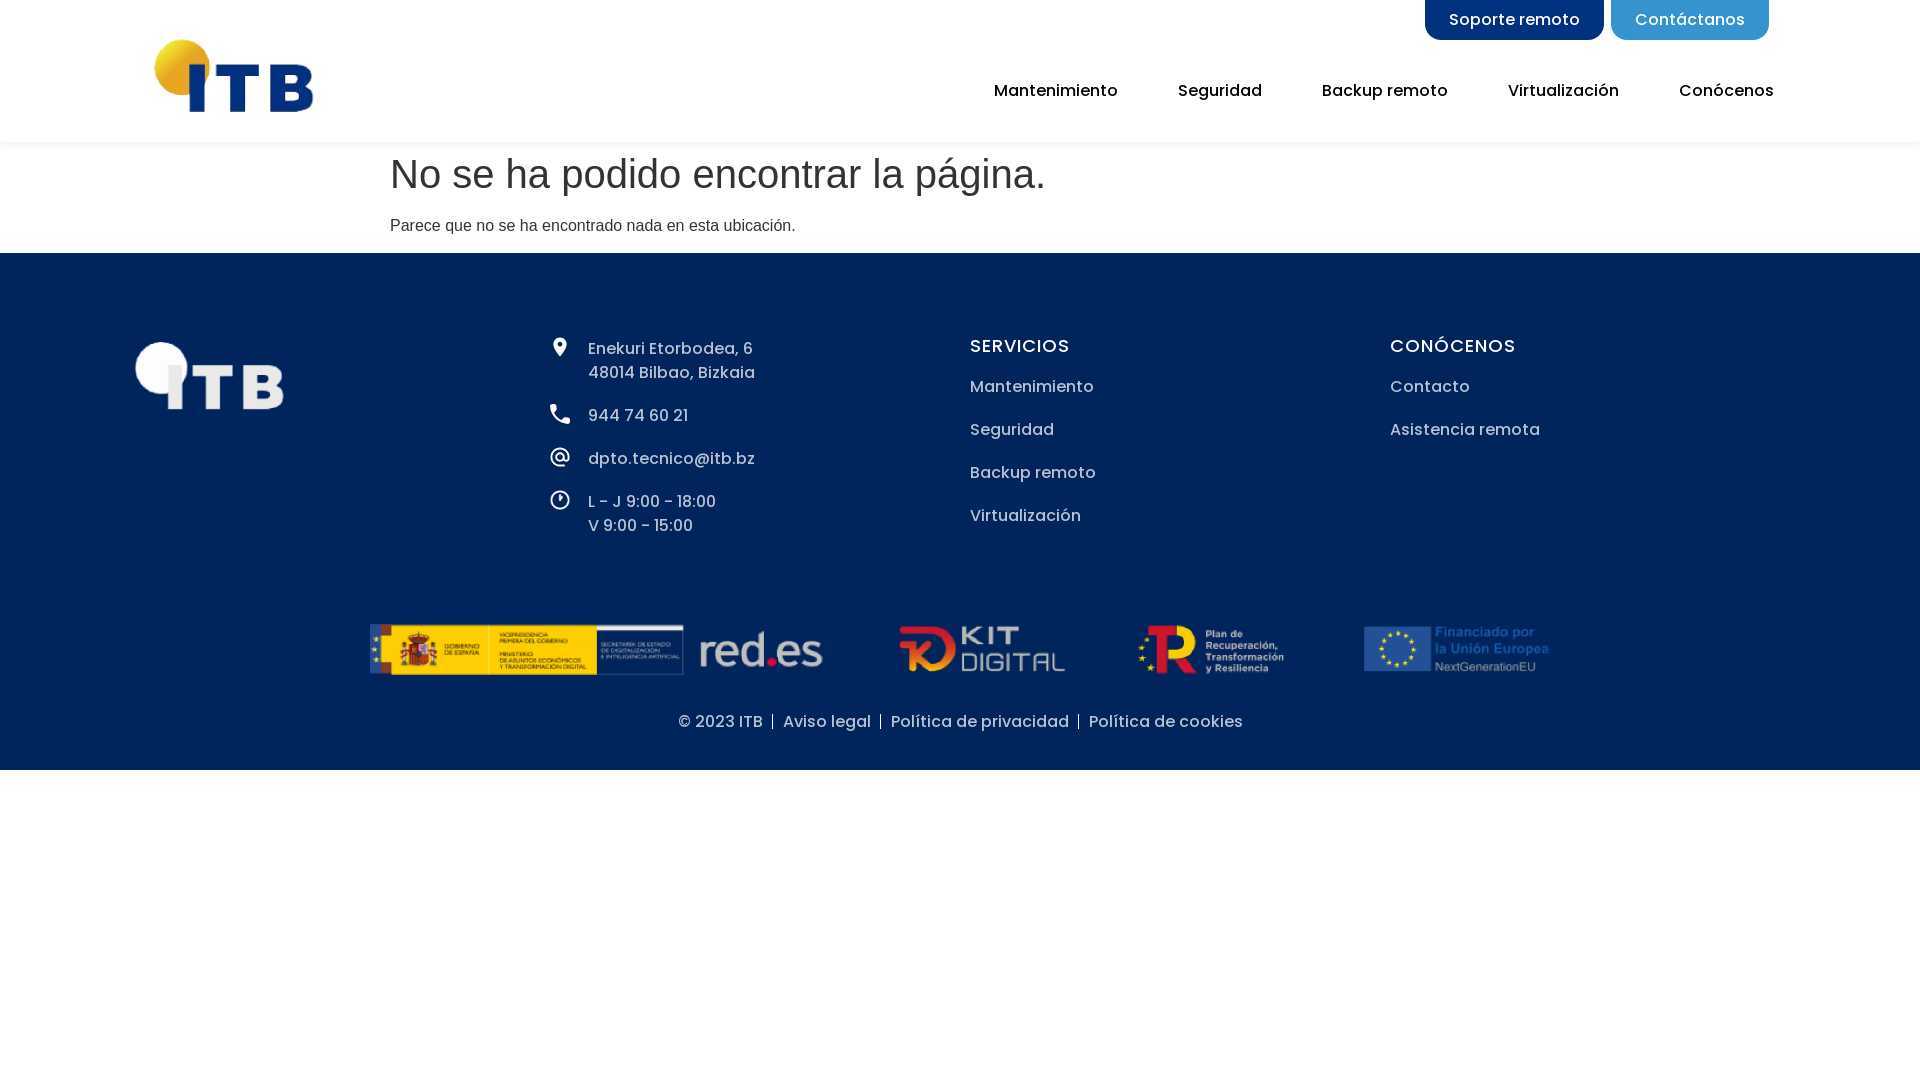 This screenshot has height=1080, width=1920. Describe the element at coordinates (1170, 473) in the screenshot. I see `Backup remoto` at that location.